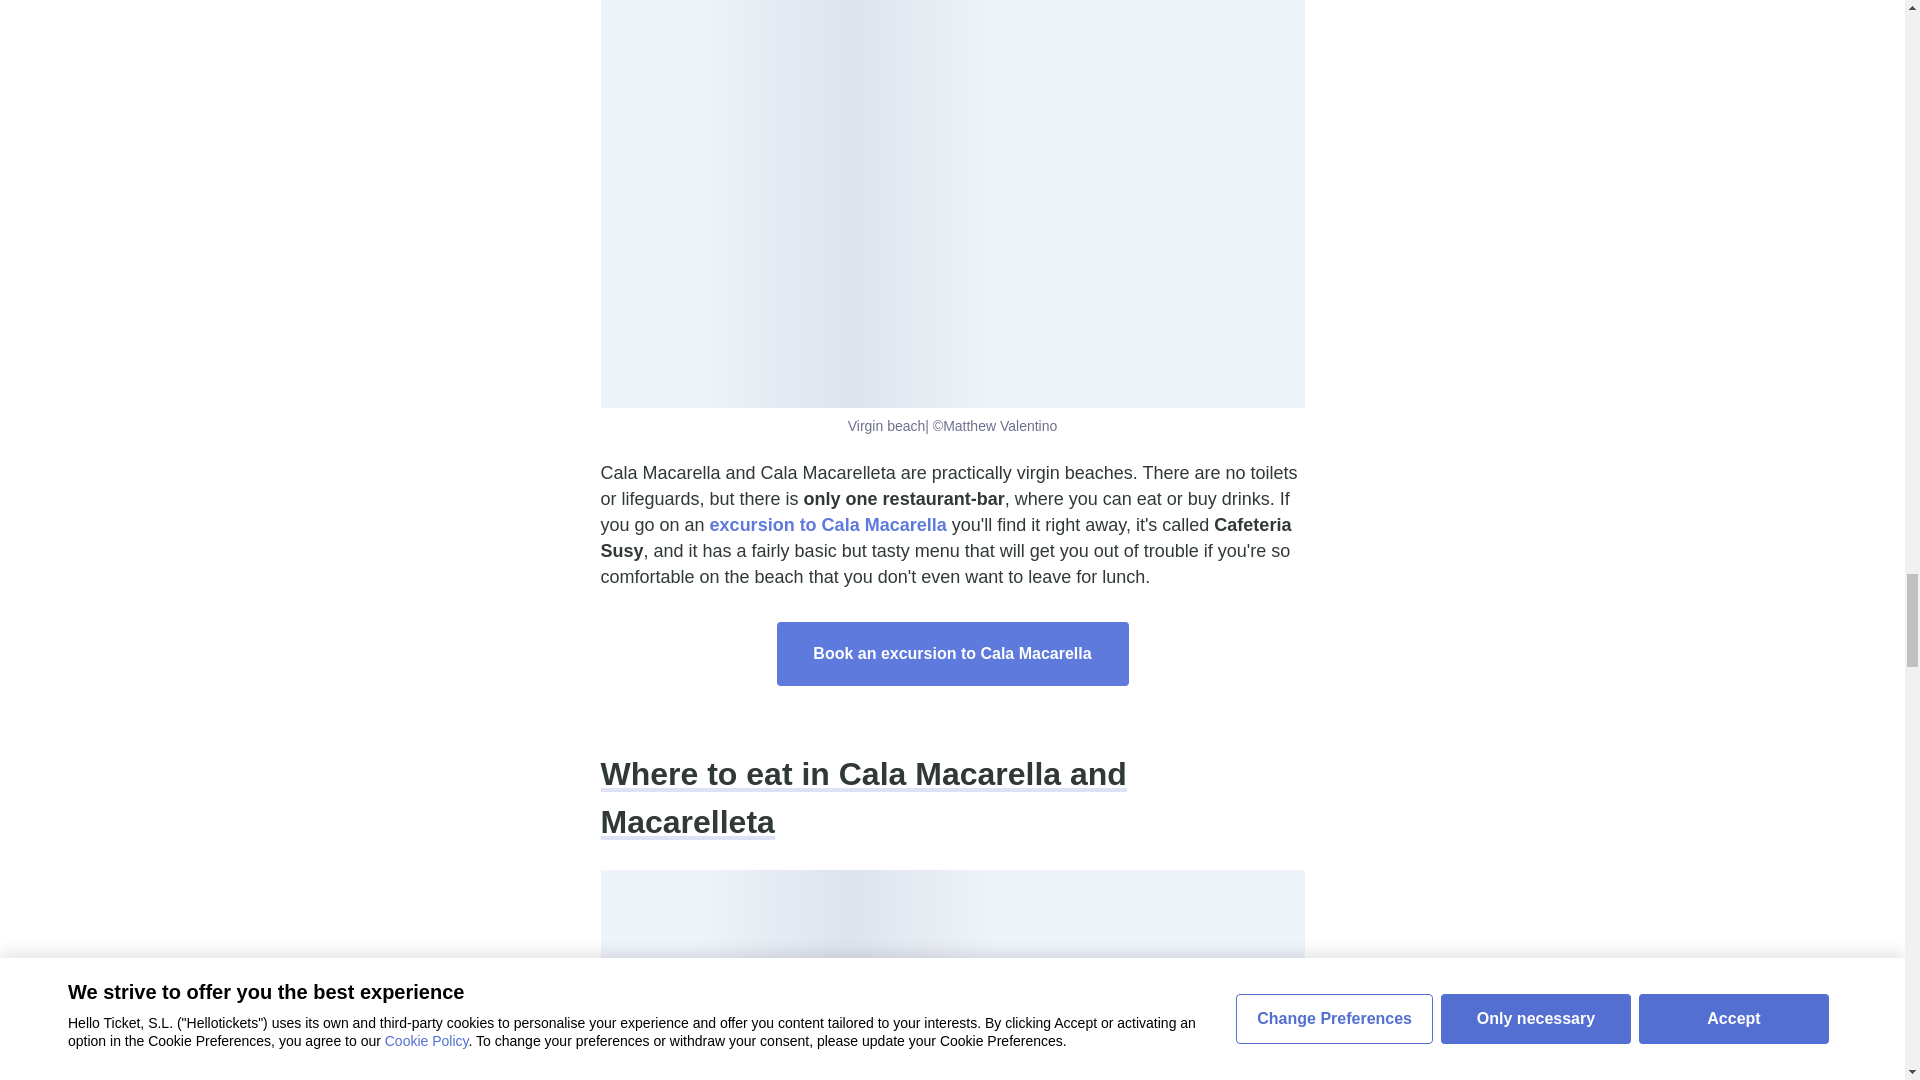 The image size is (1920, 1080). I want to click on Book an excursion to Cala Macarella, so click(952, 654).